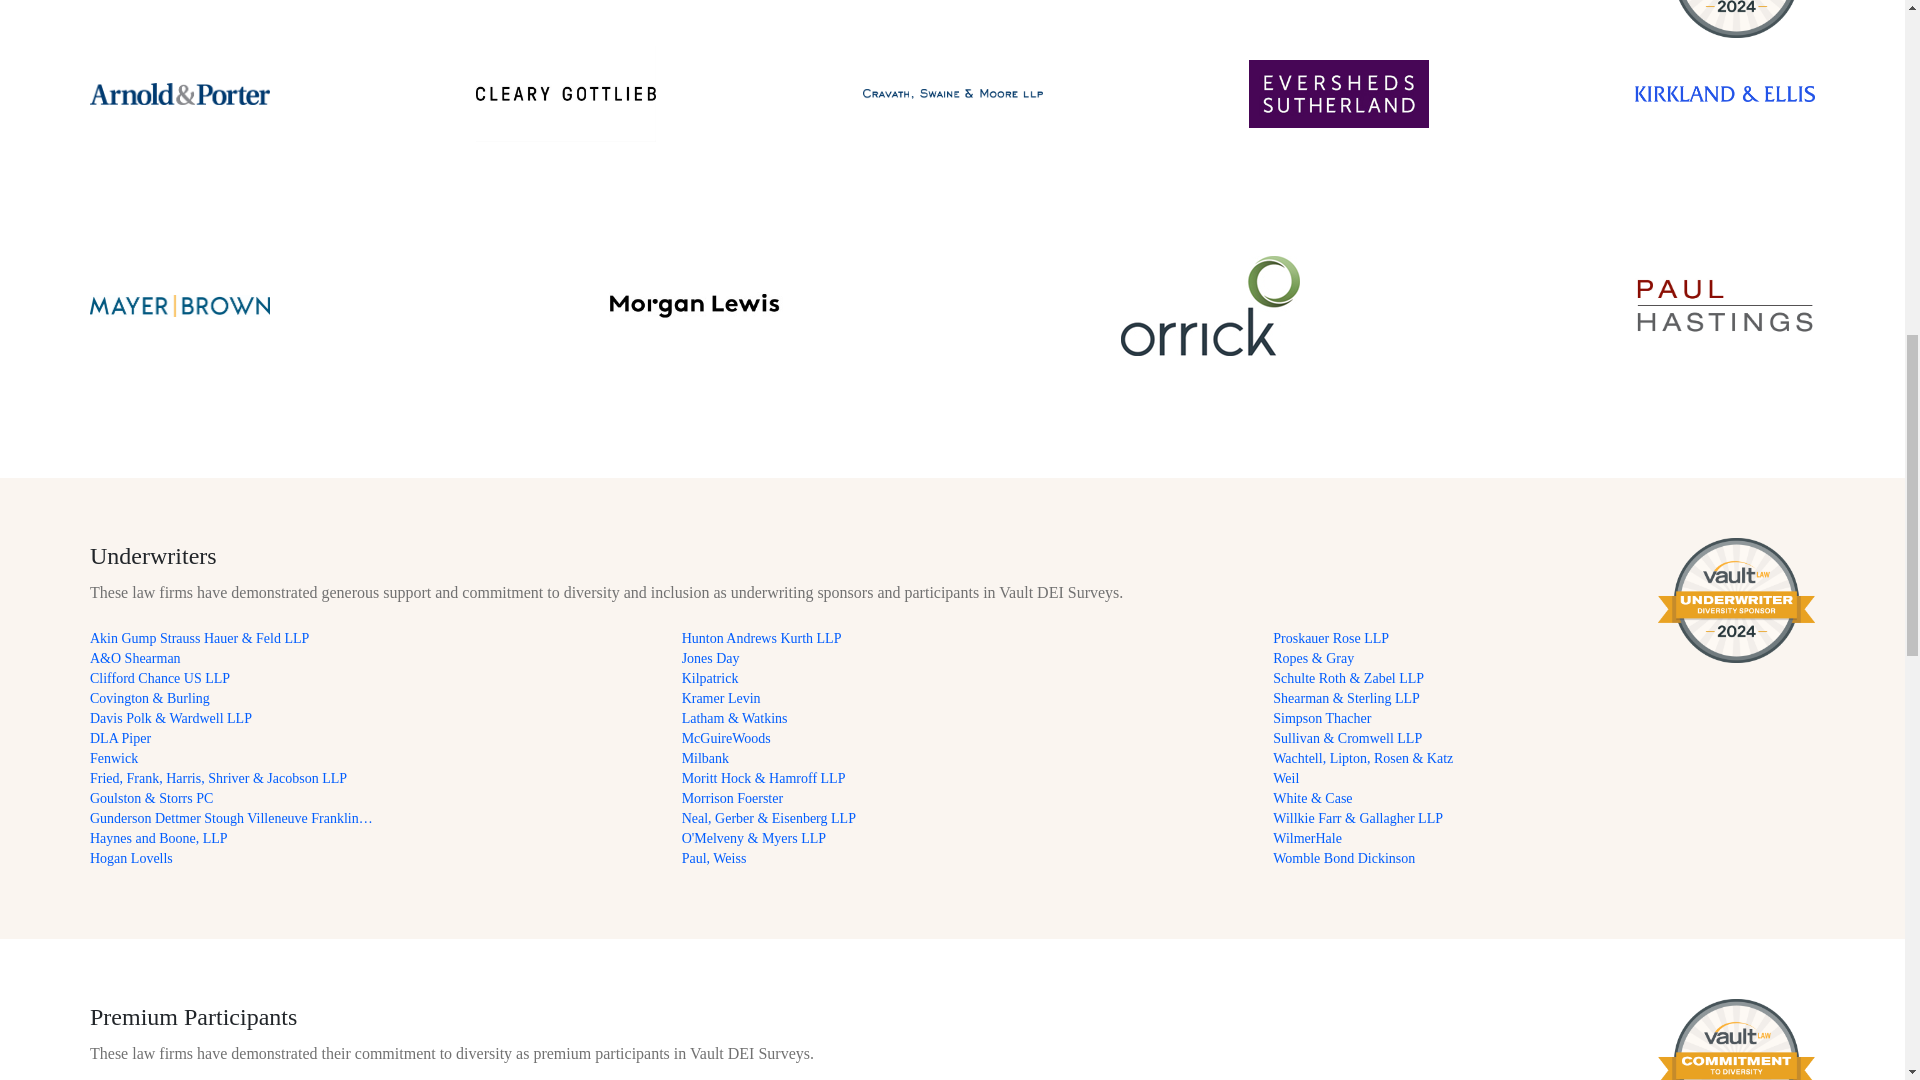 The height and width of the screenshot is (1080, 1920). What do you see at coordinates (231, 758) in the screenshot?
I see `Fenwick` at bounding box center [231, 758].